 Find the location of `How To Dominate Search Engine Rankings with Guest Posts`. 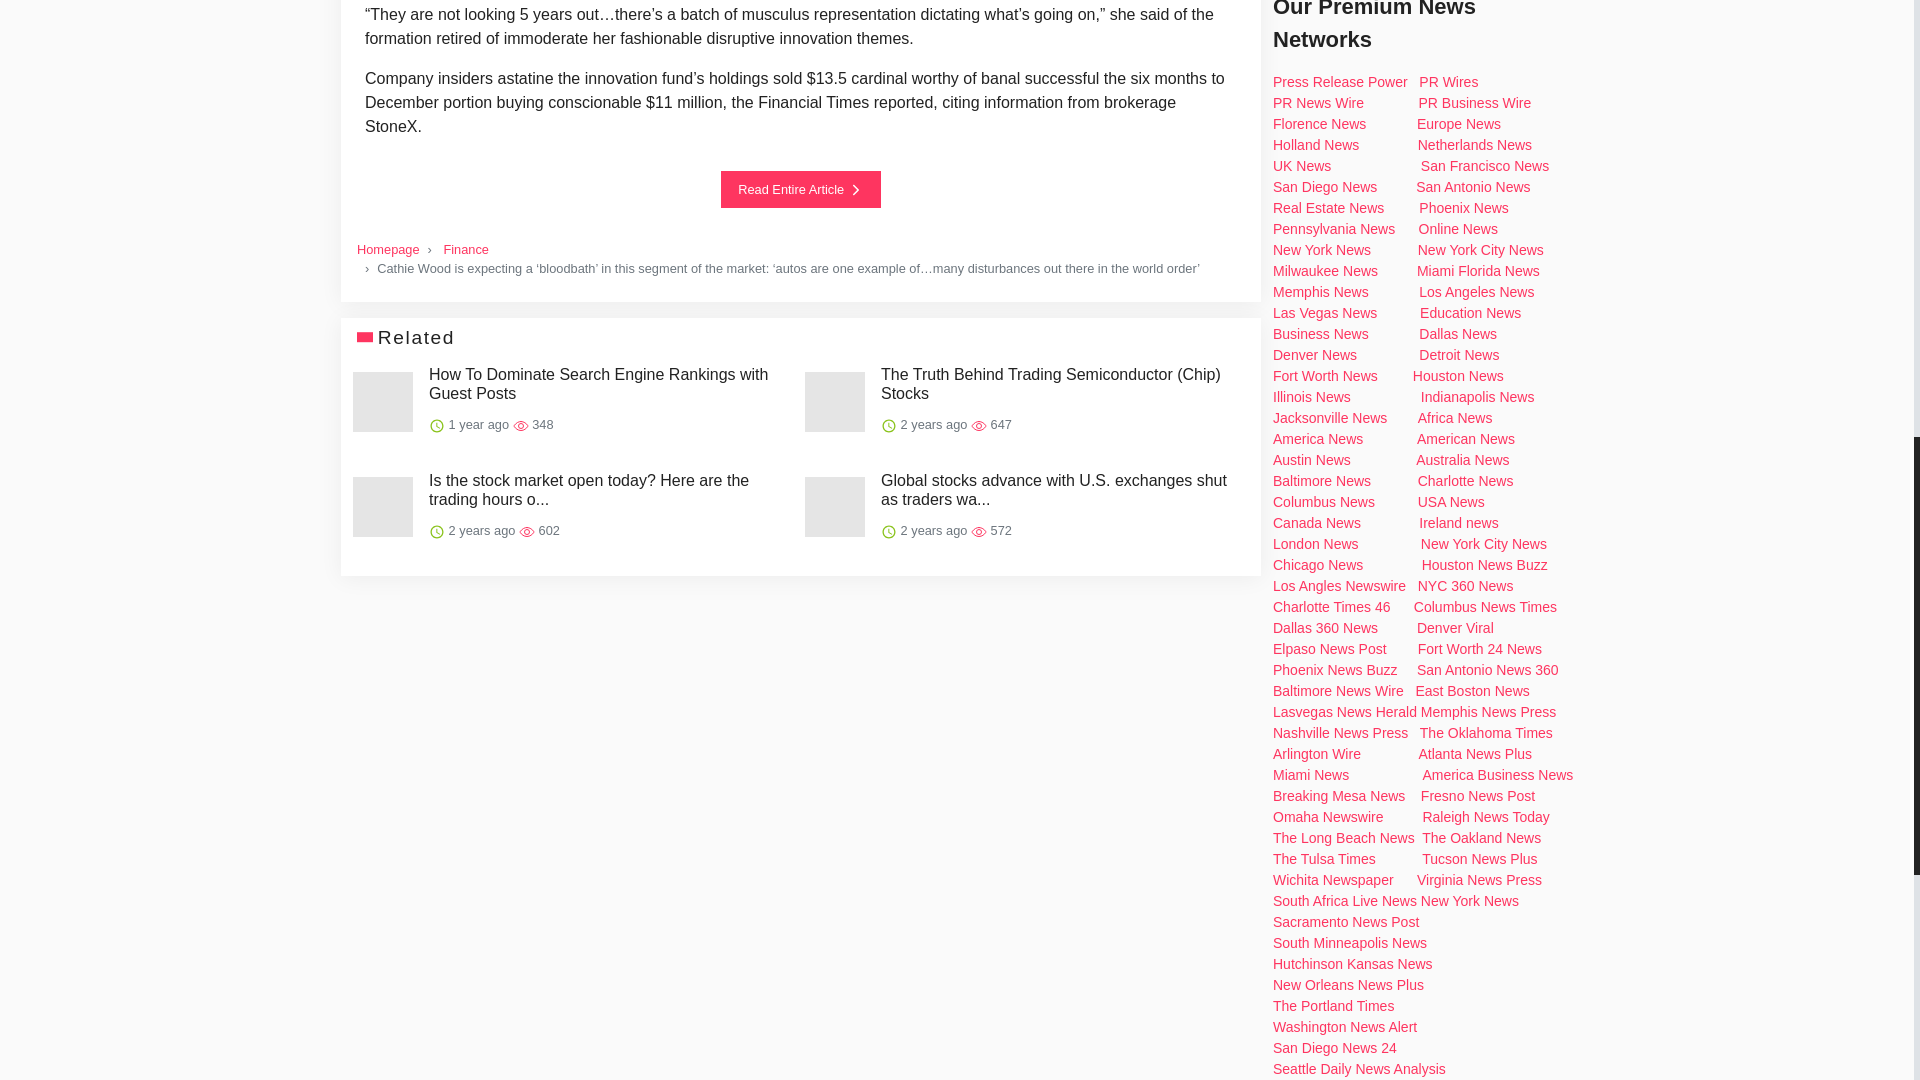

How To Dominate Search Engine Rankings with Guest Posts is located at coordinates (608, 384).